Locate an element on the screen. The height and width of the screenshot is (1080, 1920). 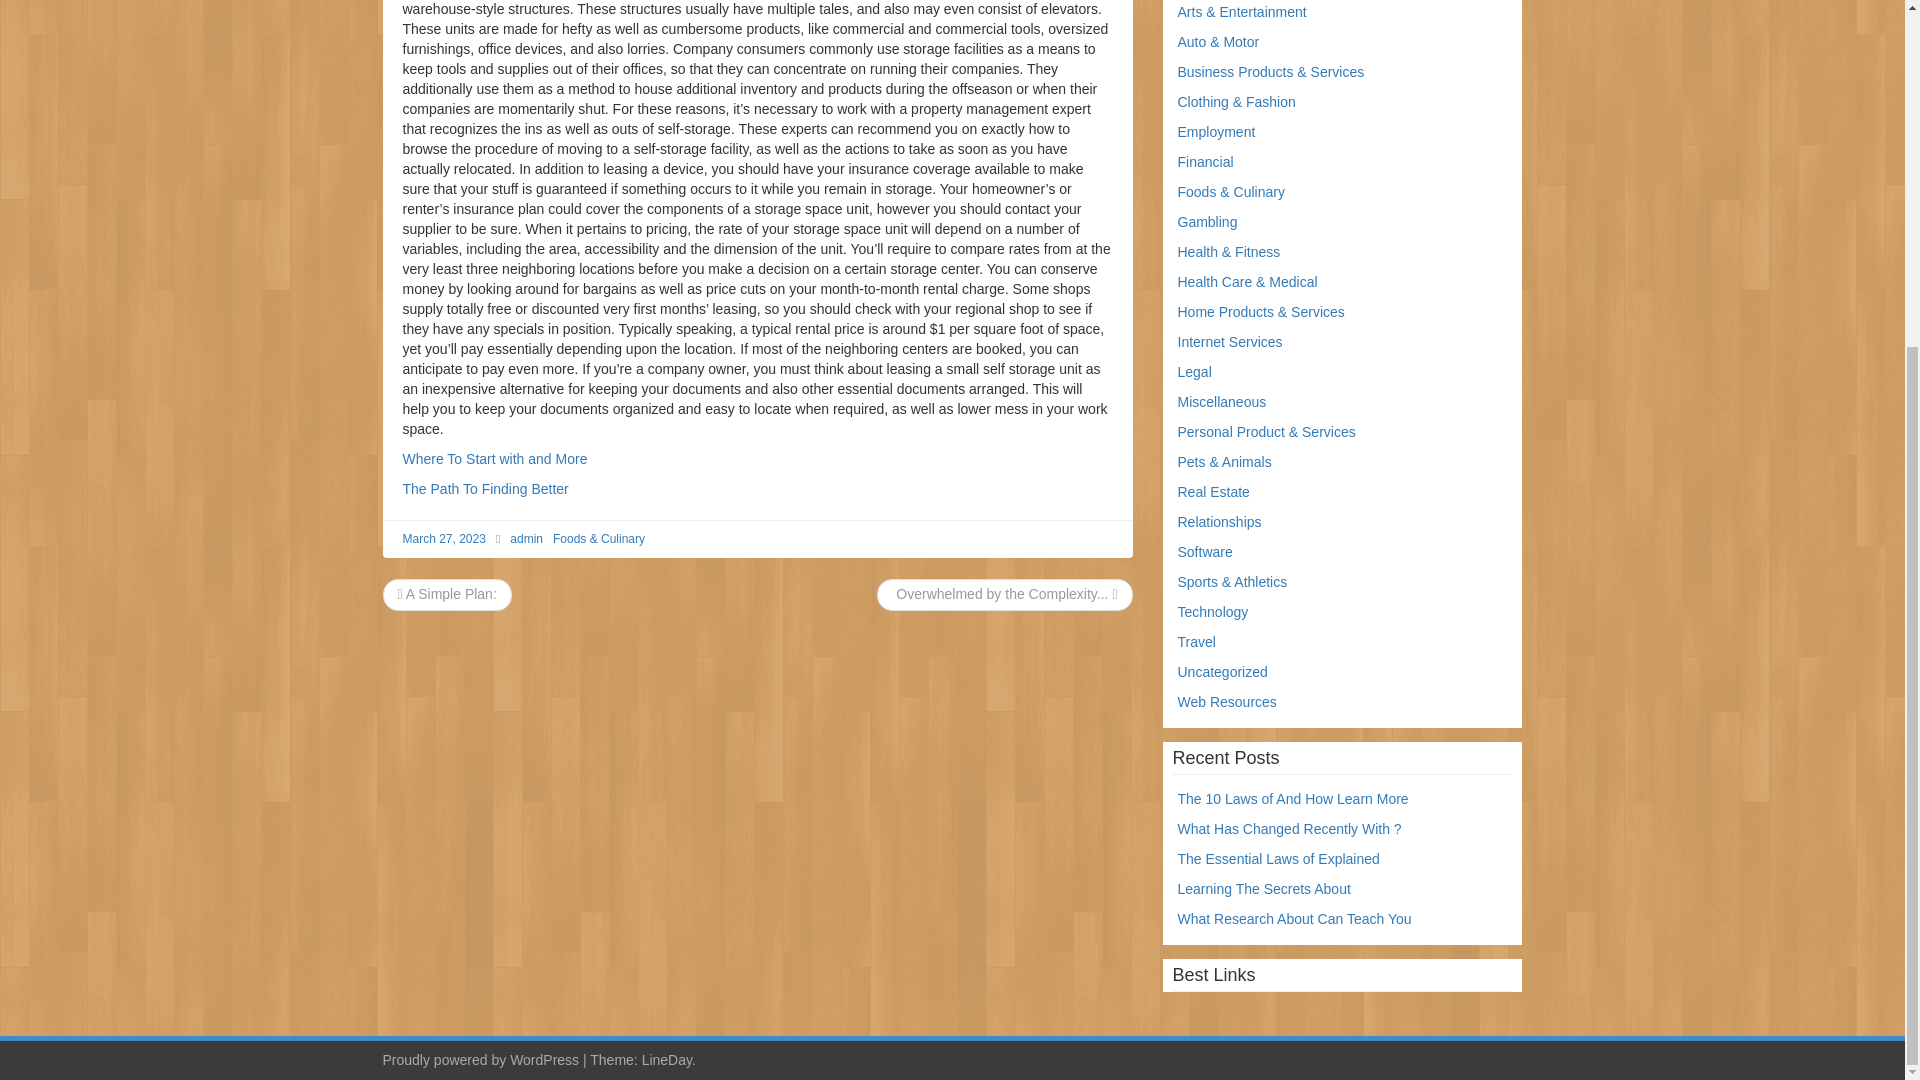
Miscellaneous is located at coordinates (1222, 402).